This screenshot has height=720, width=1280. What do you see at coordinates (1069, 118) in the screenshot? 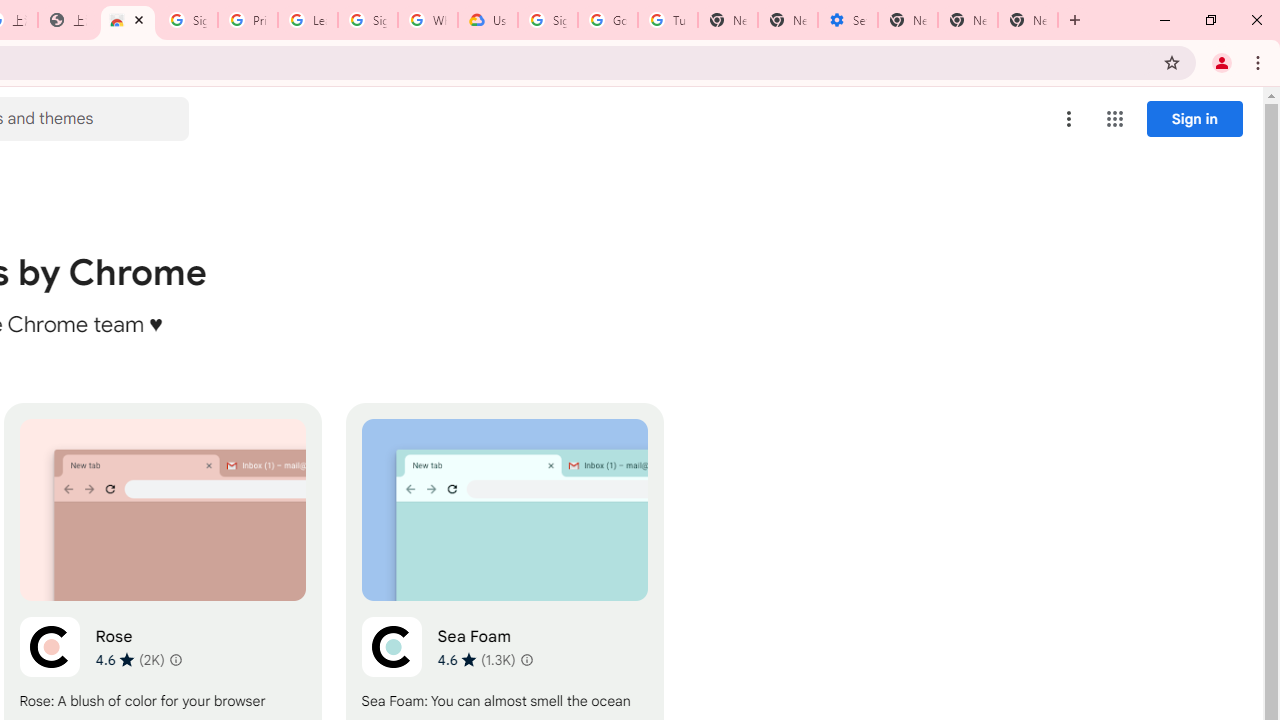
I see `More options menu` at bounding box center [1069, 118].